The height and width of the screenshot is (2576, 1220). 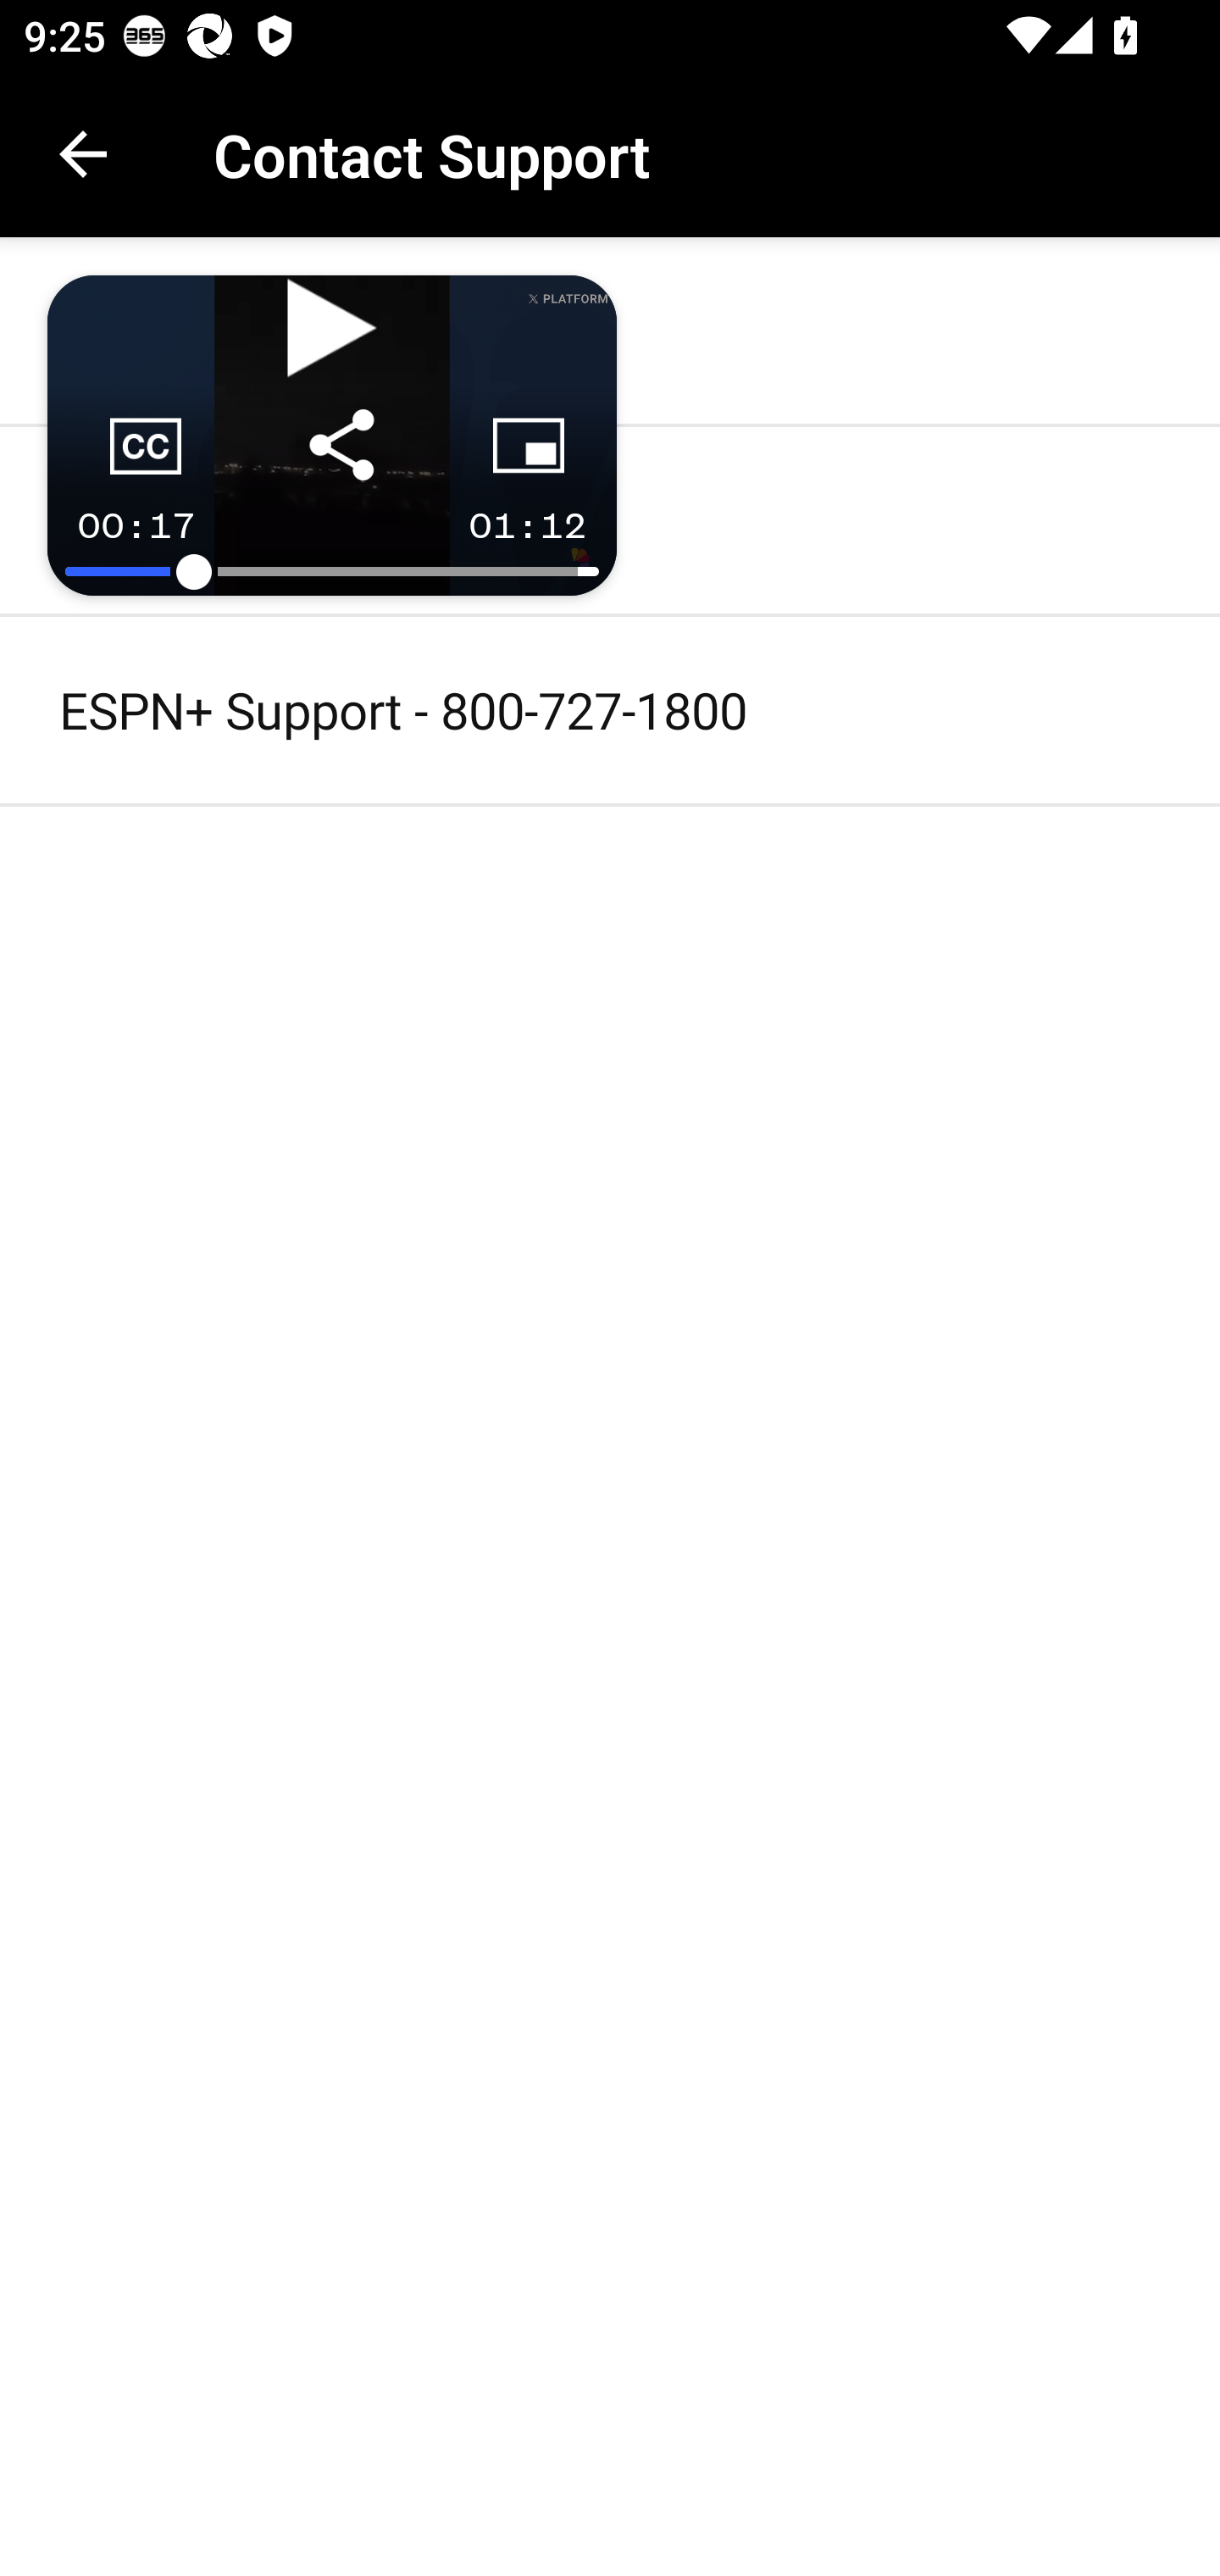 I want to click on back.button, so click(x=83, y=154).